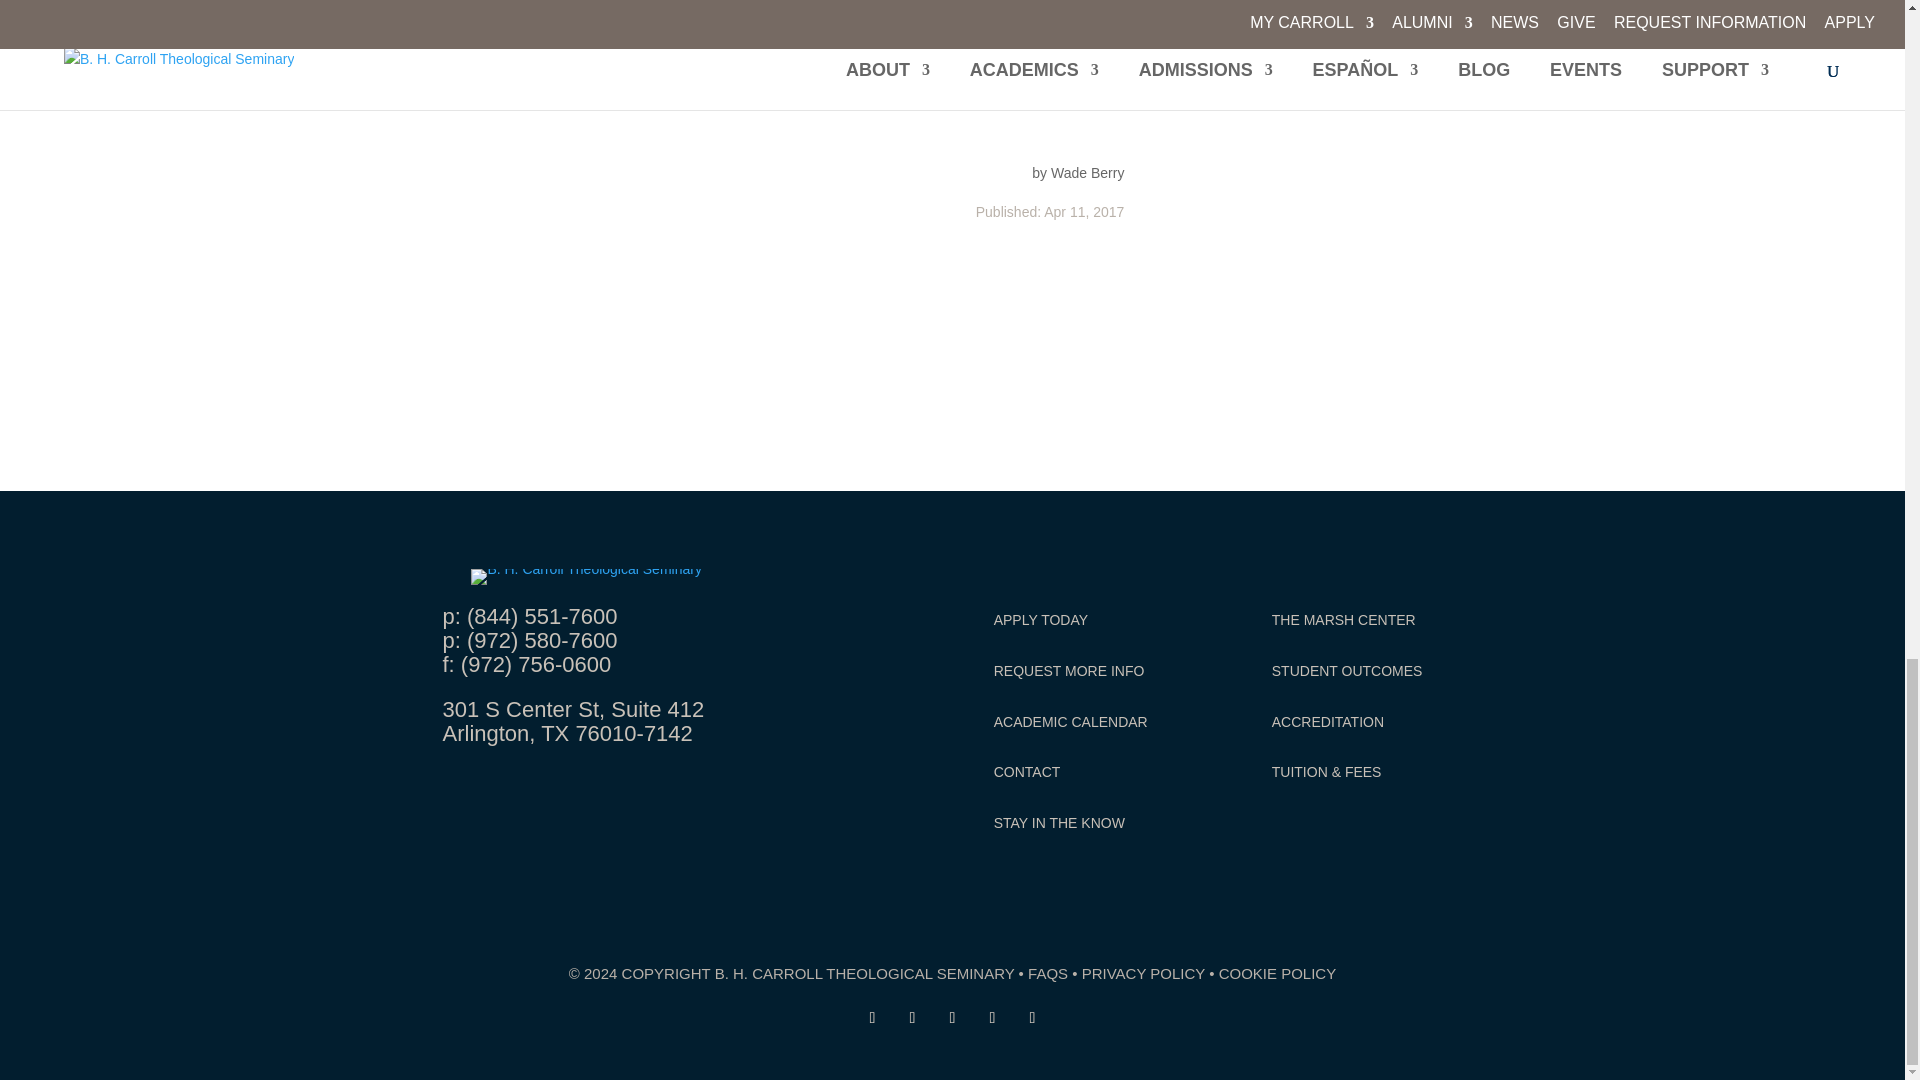 The width and height of the screenshot is (1920, 1080). Describe the element at coordinates (1032, 1018) in the screenshot. I see `Follow on LinkedIn` at that location.